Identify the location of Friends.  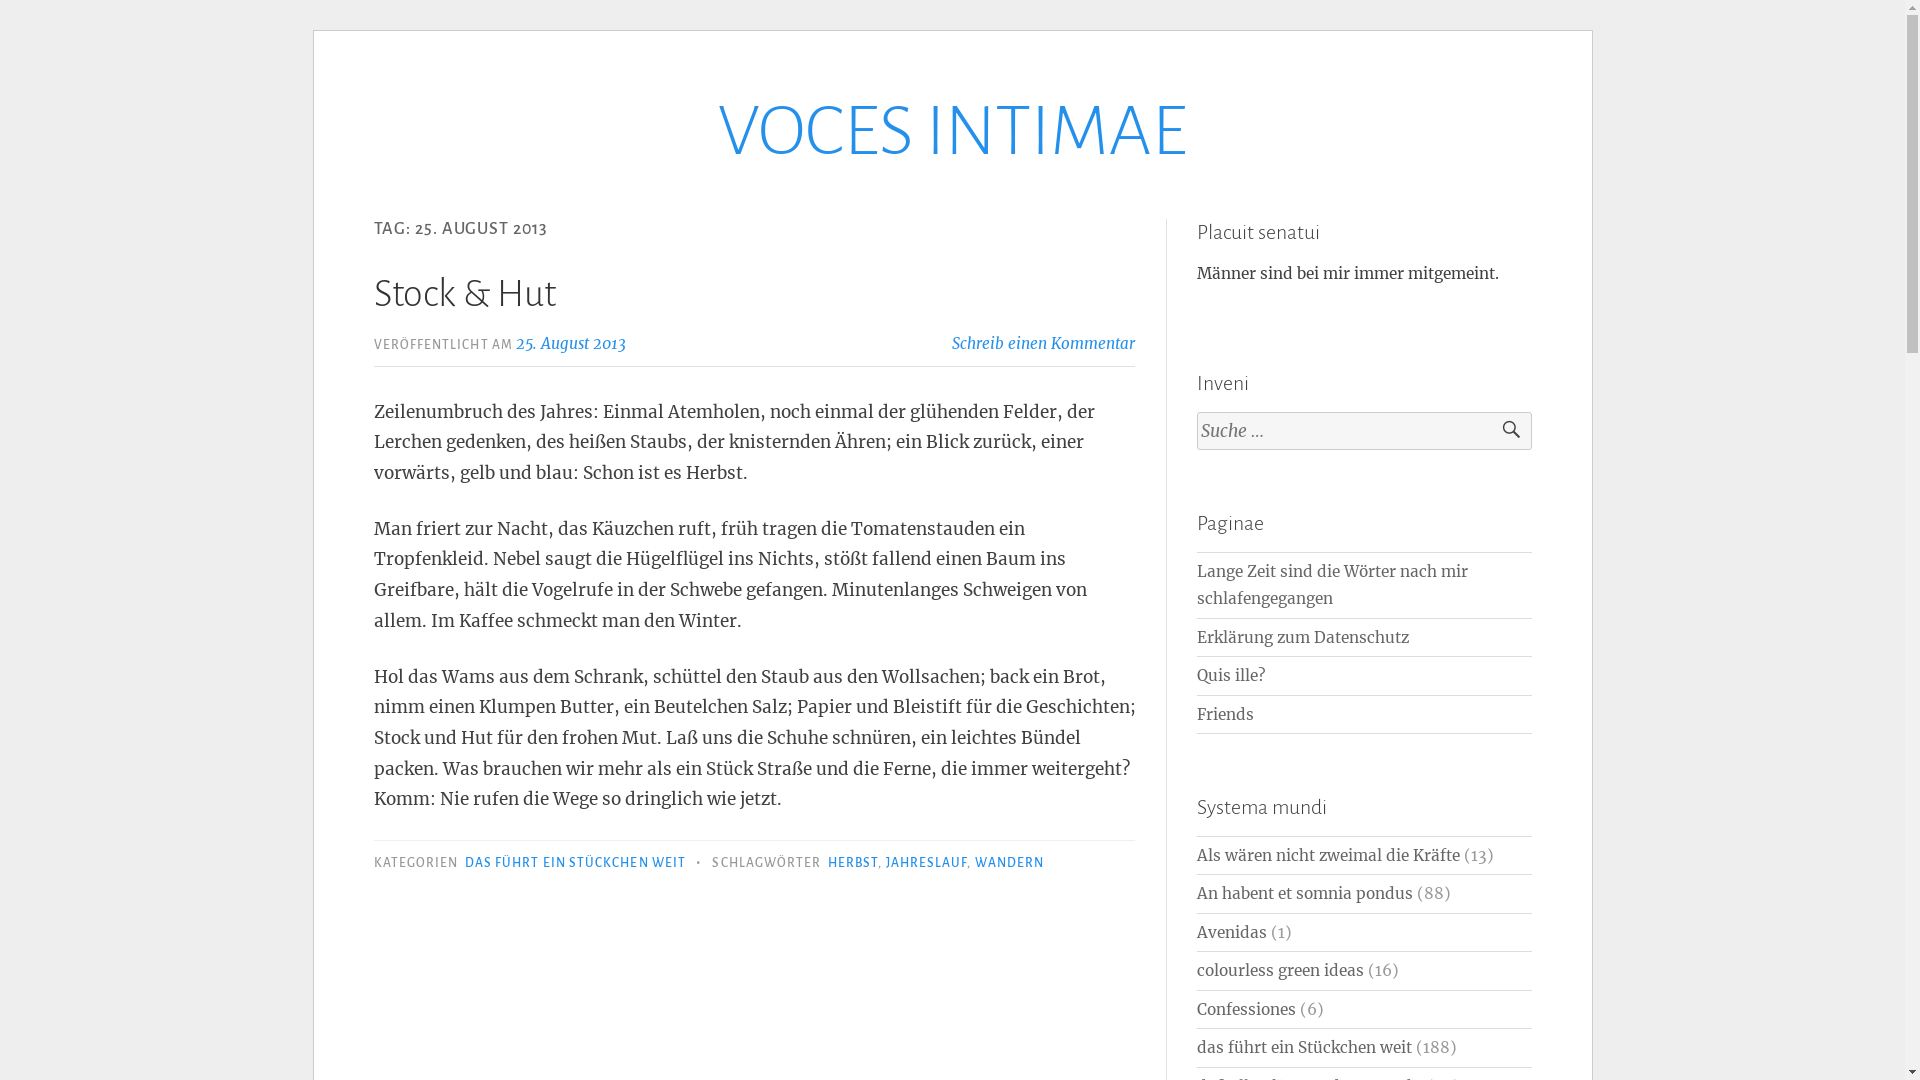
(1226, 714).